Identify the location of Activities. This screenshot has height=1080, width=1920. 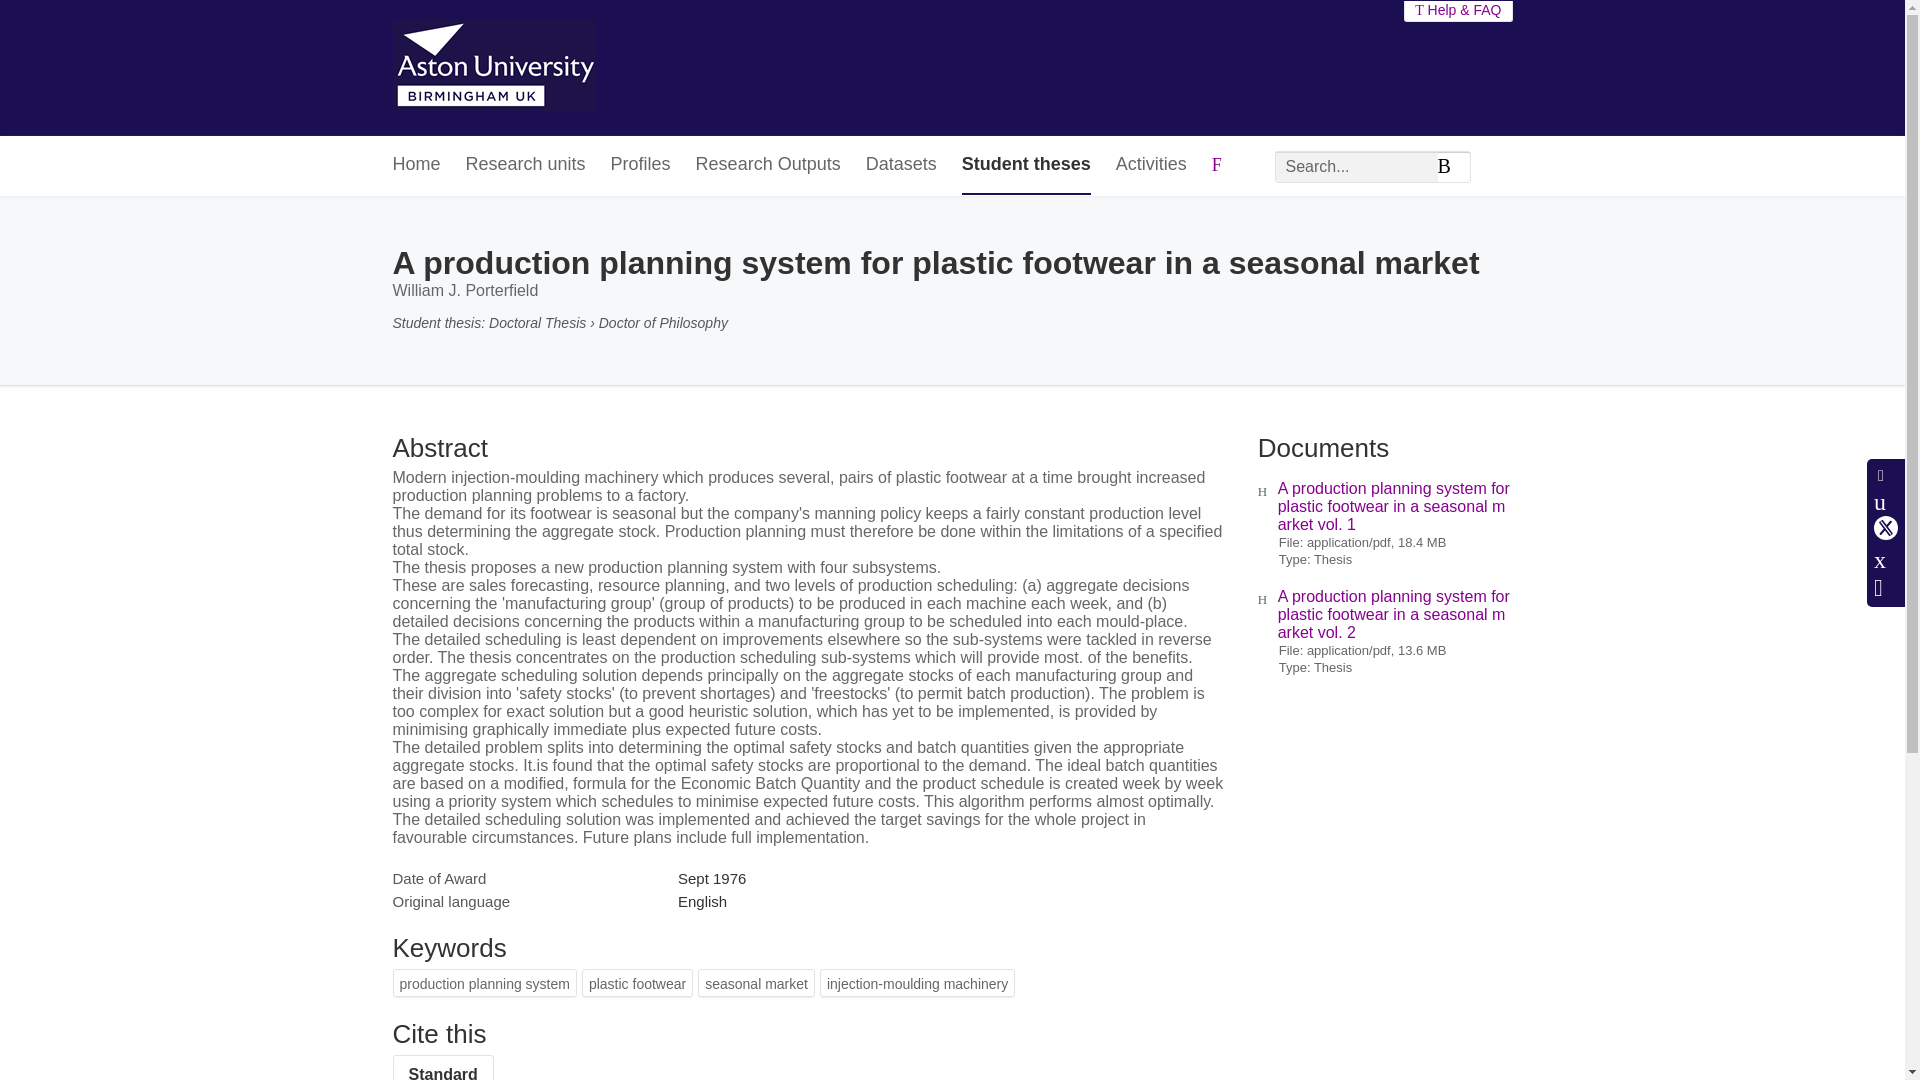
(1150, 166).